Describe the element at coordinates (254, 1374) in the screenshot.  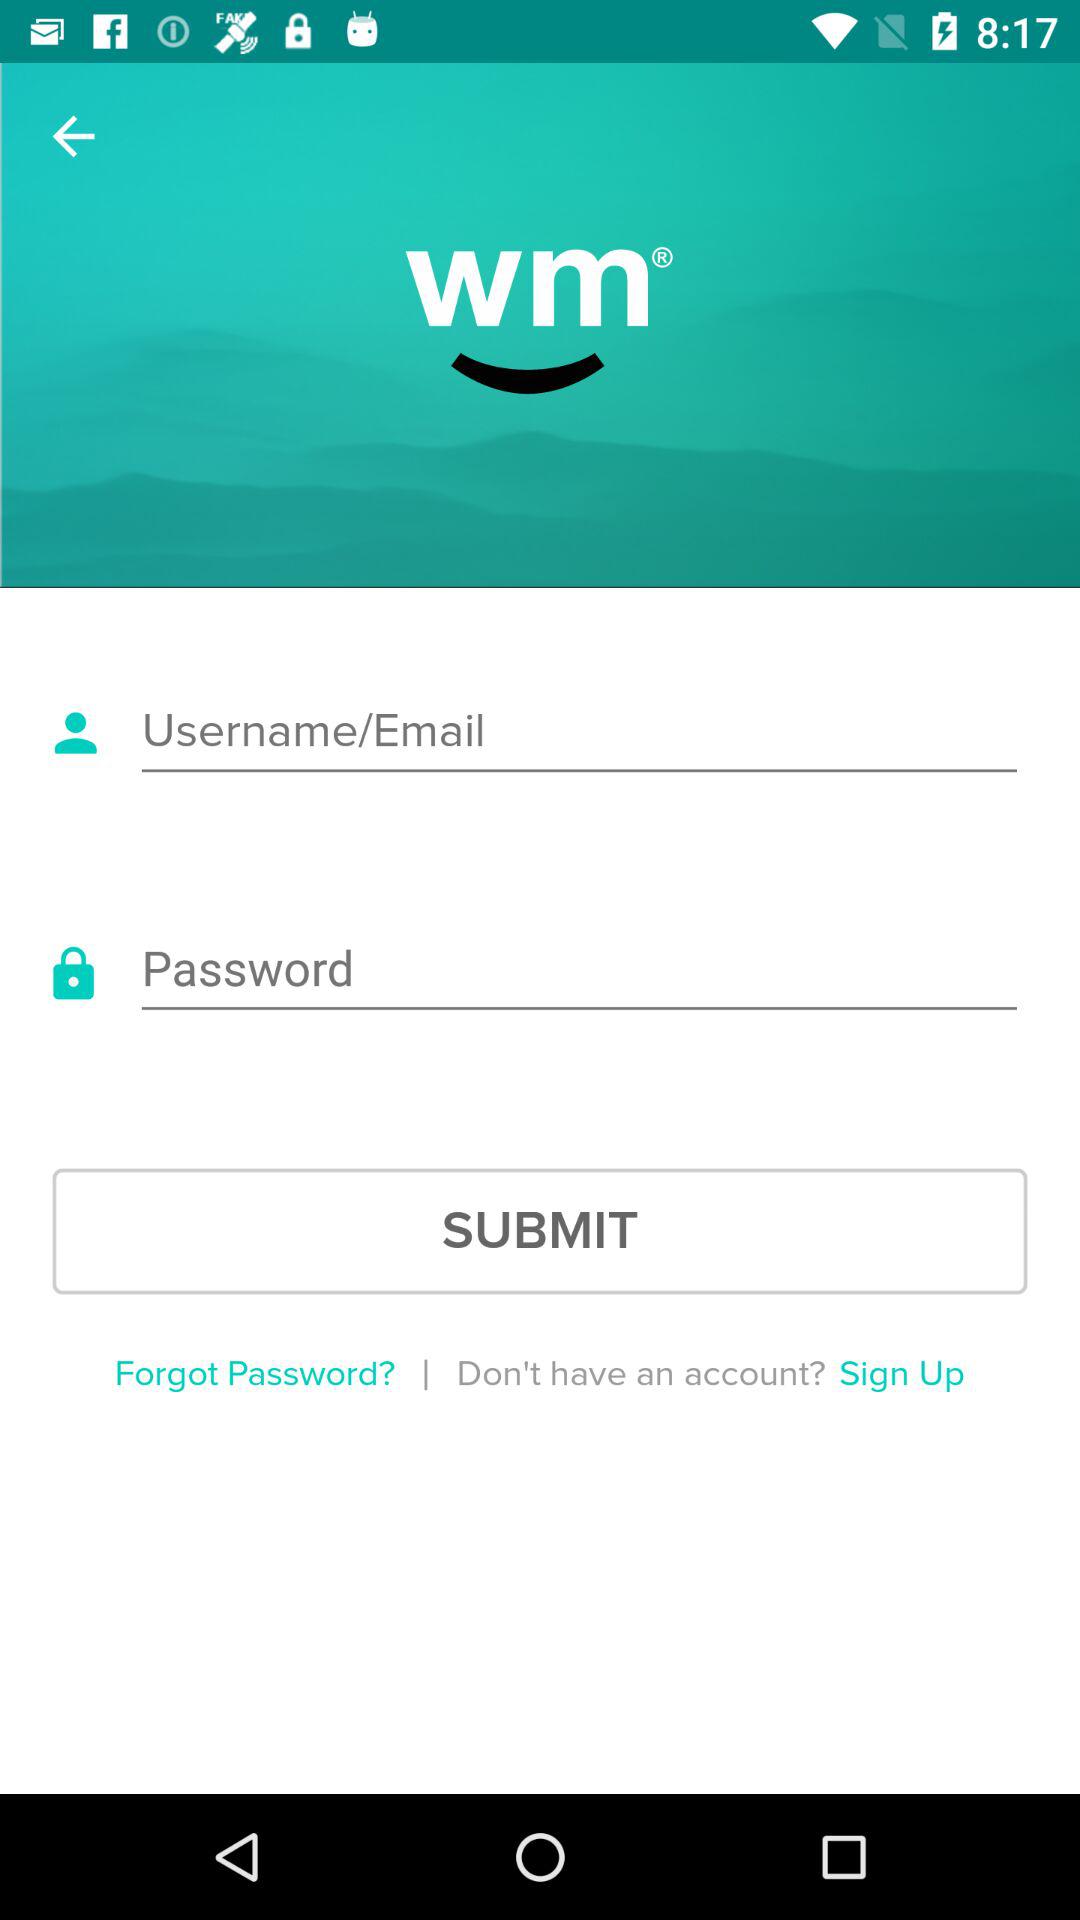
I see `press the item below submit` at that location.